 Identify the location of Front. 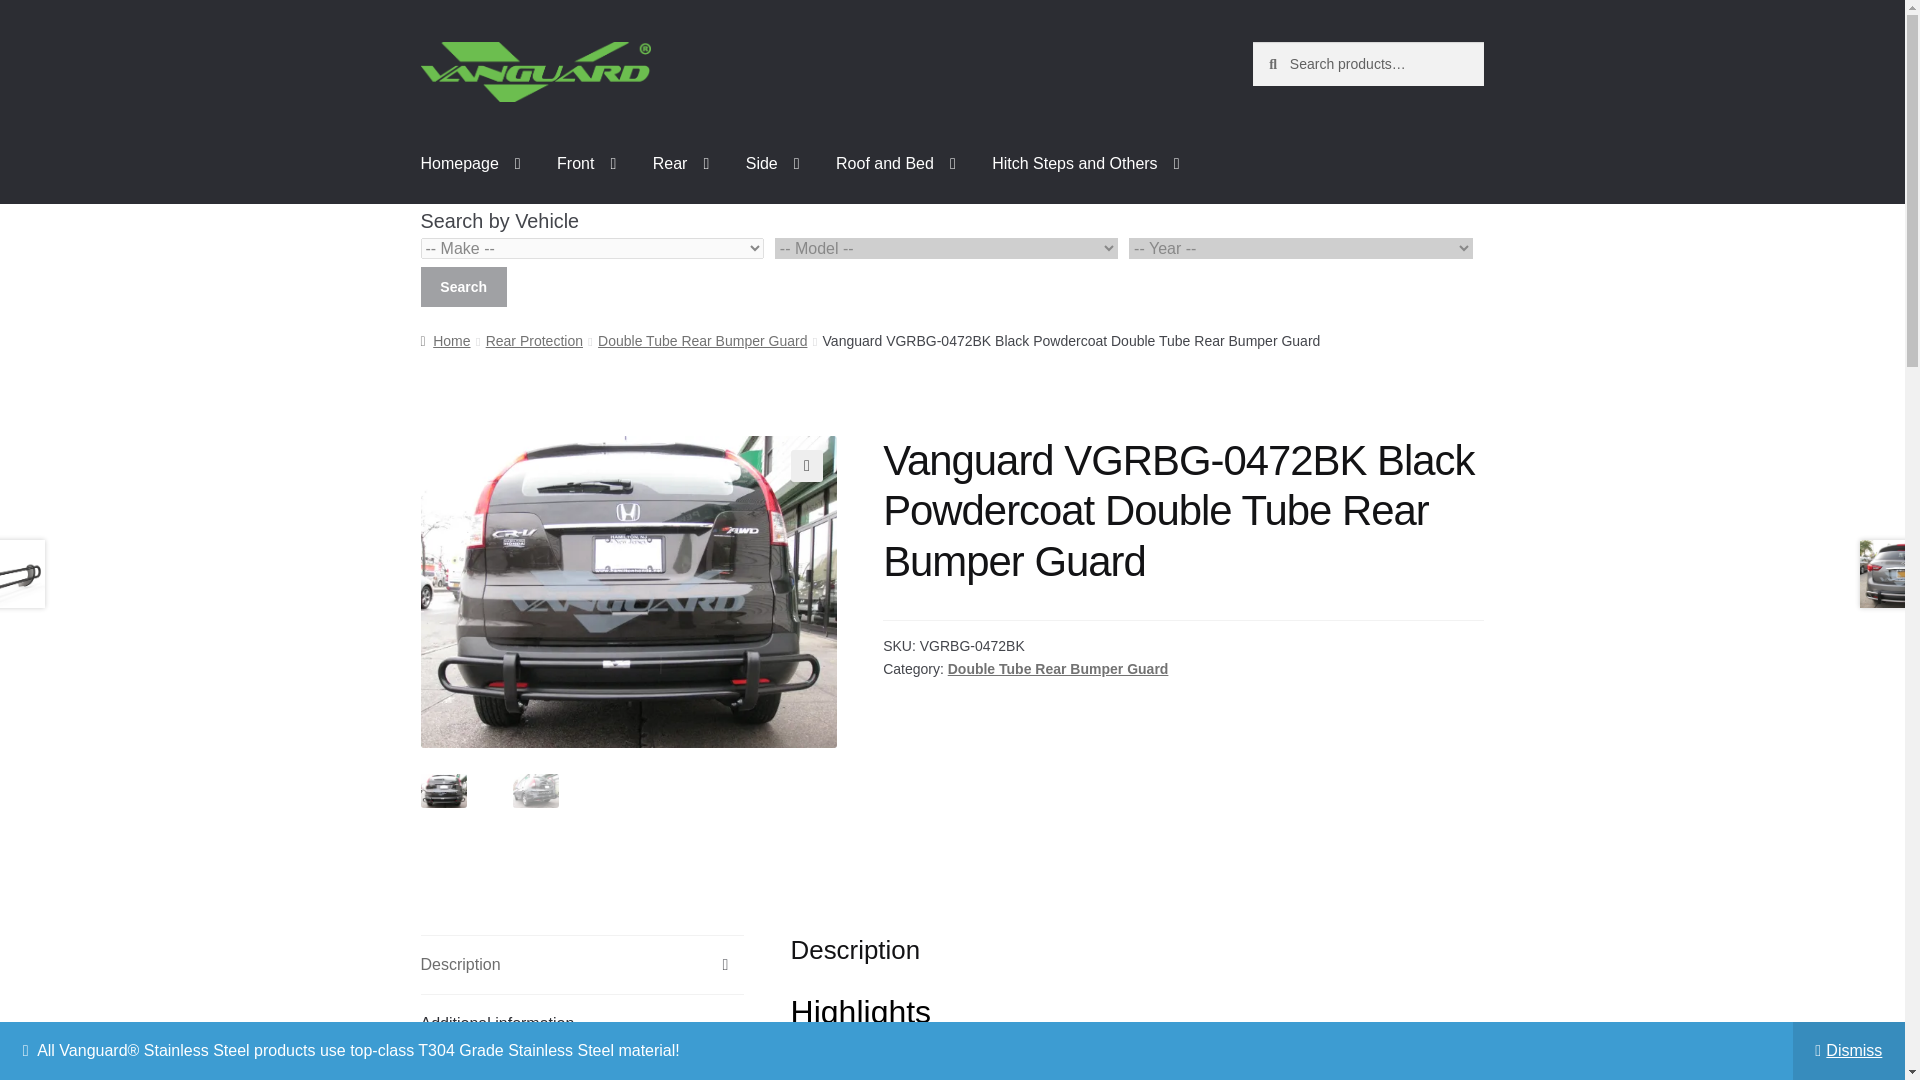
(586, 164).